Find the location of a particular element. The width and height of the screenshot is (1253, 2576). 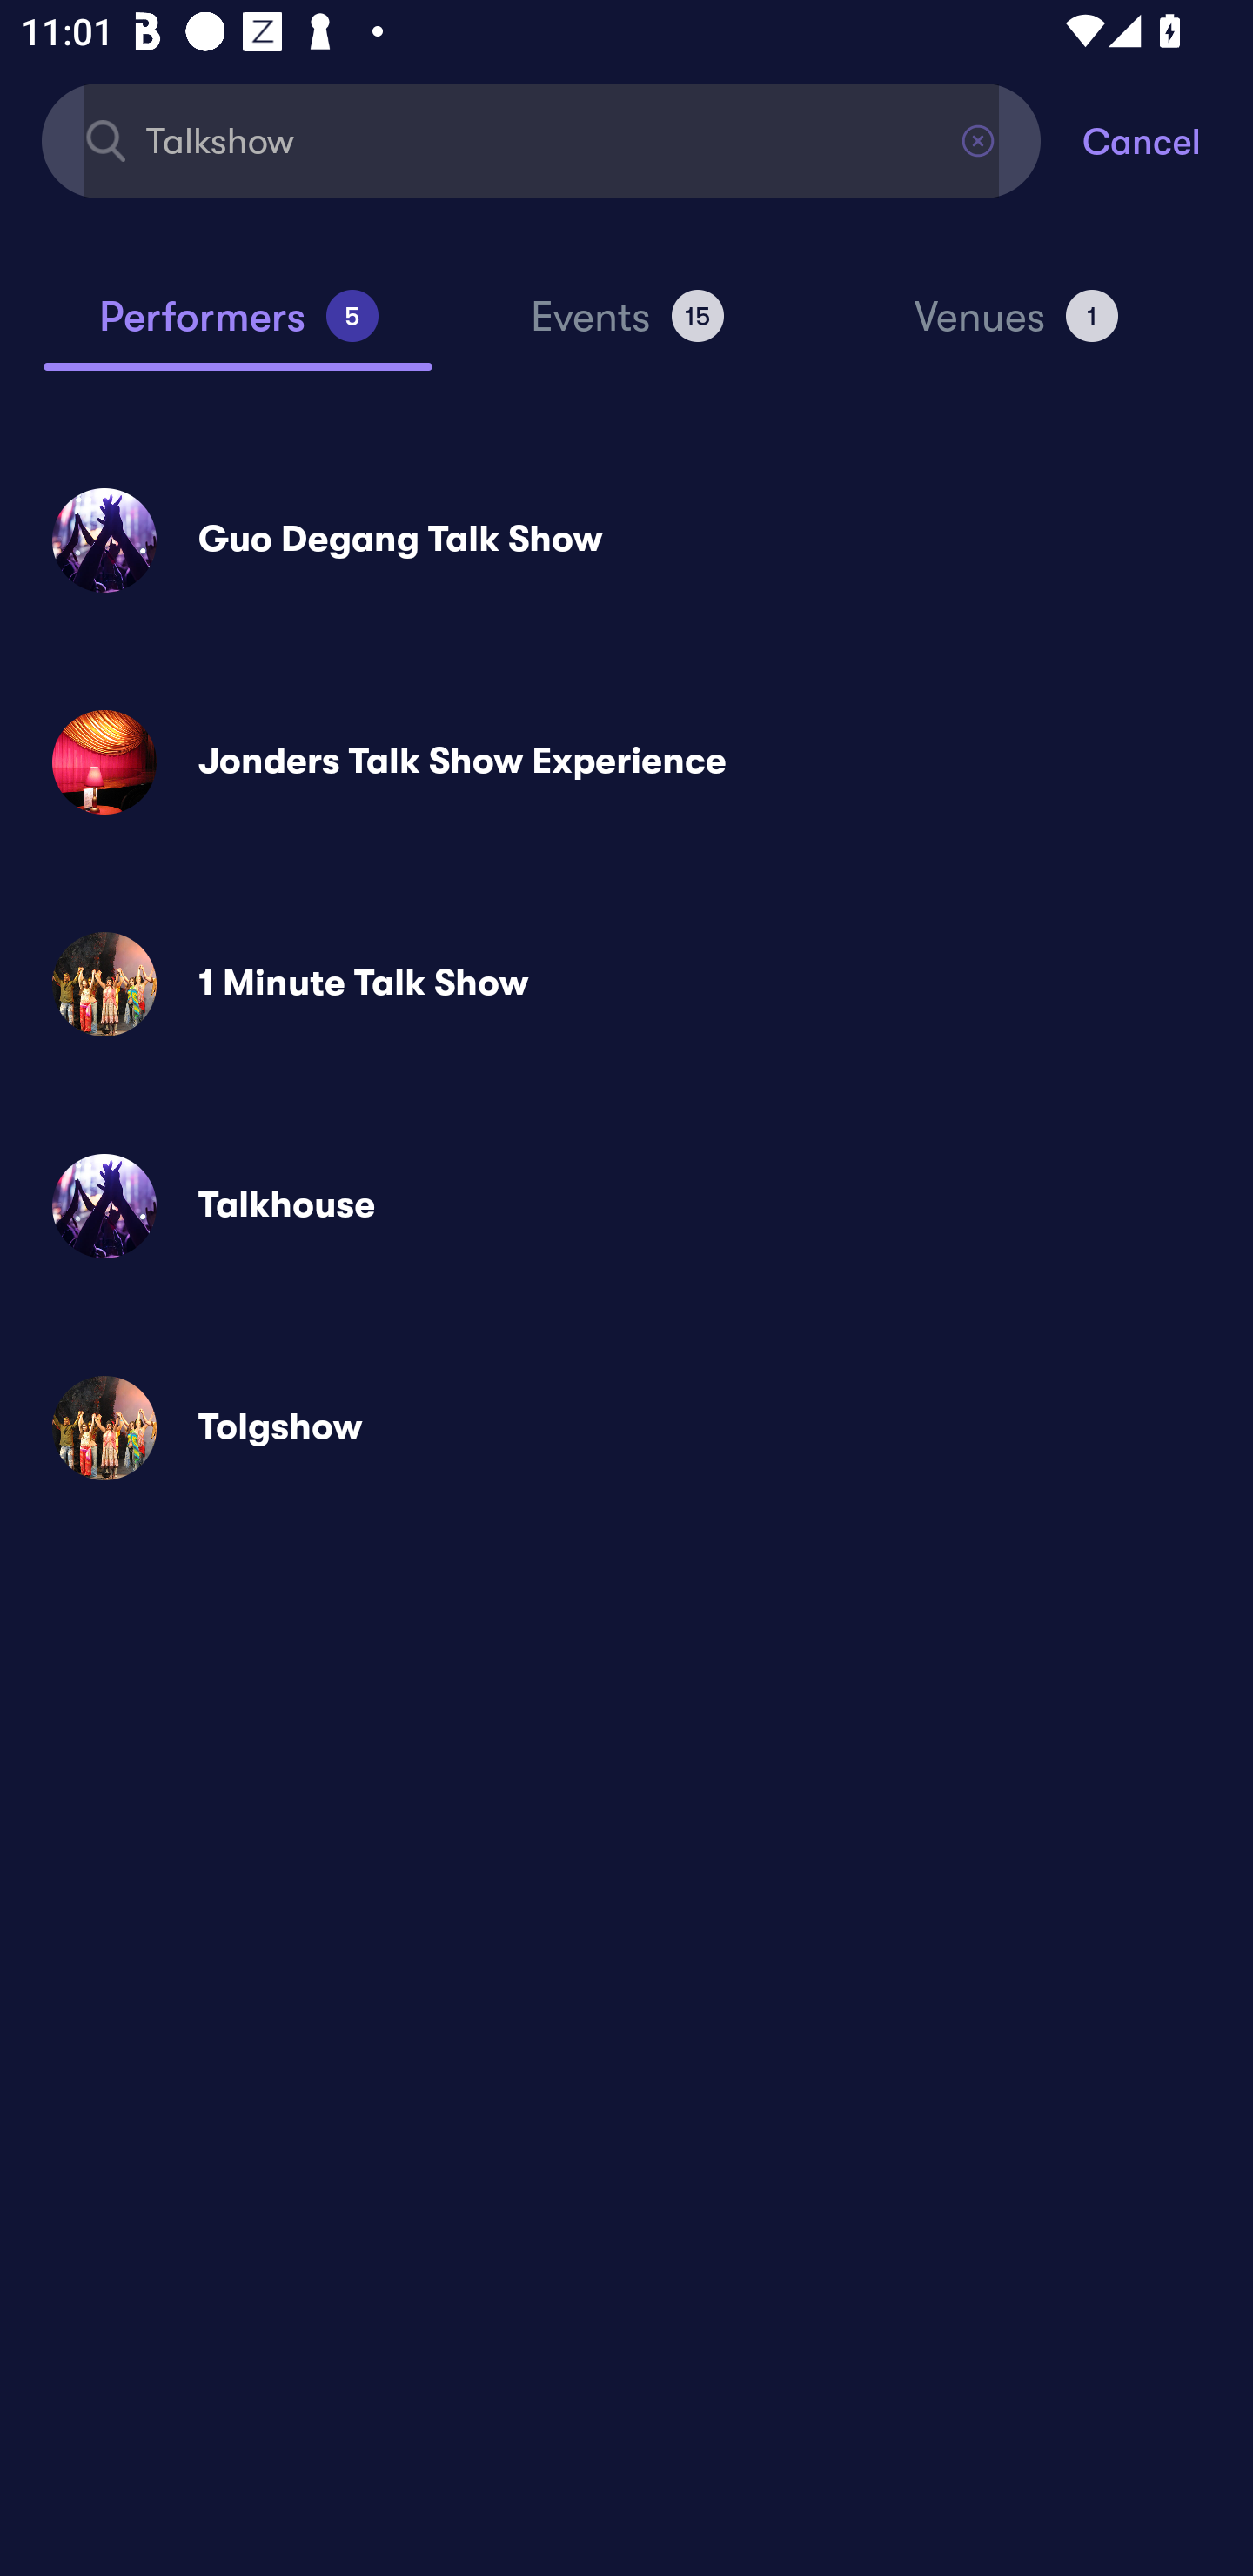

Events 15 is located at coordinates (626, 329).